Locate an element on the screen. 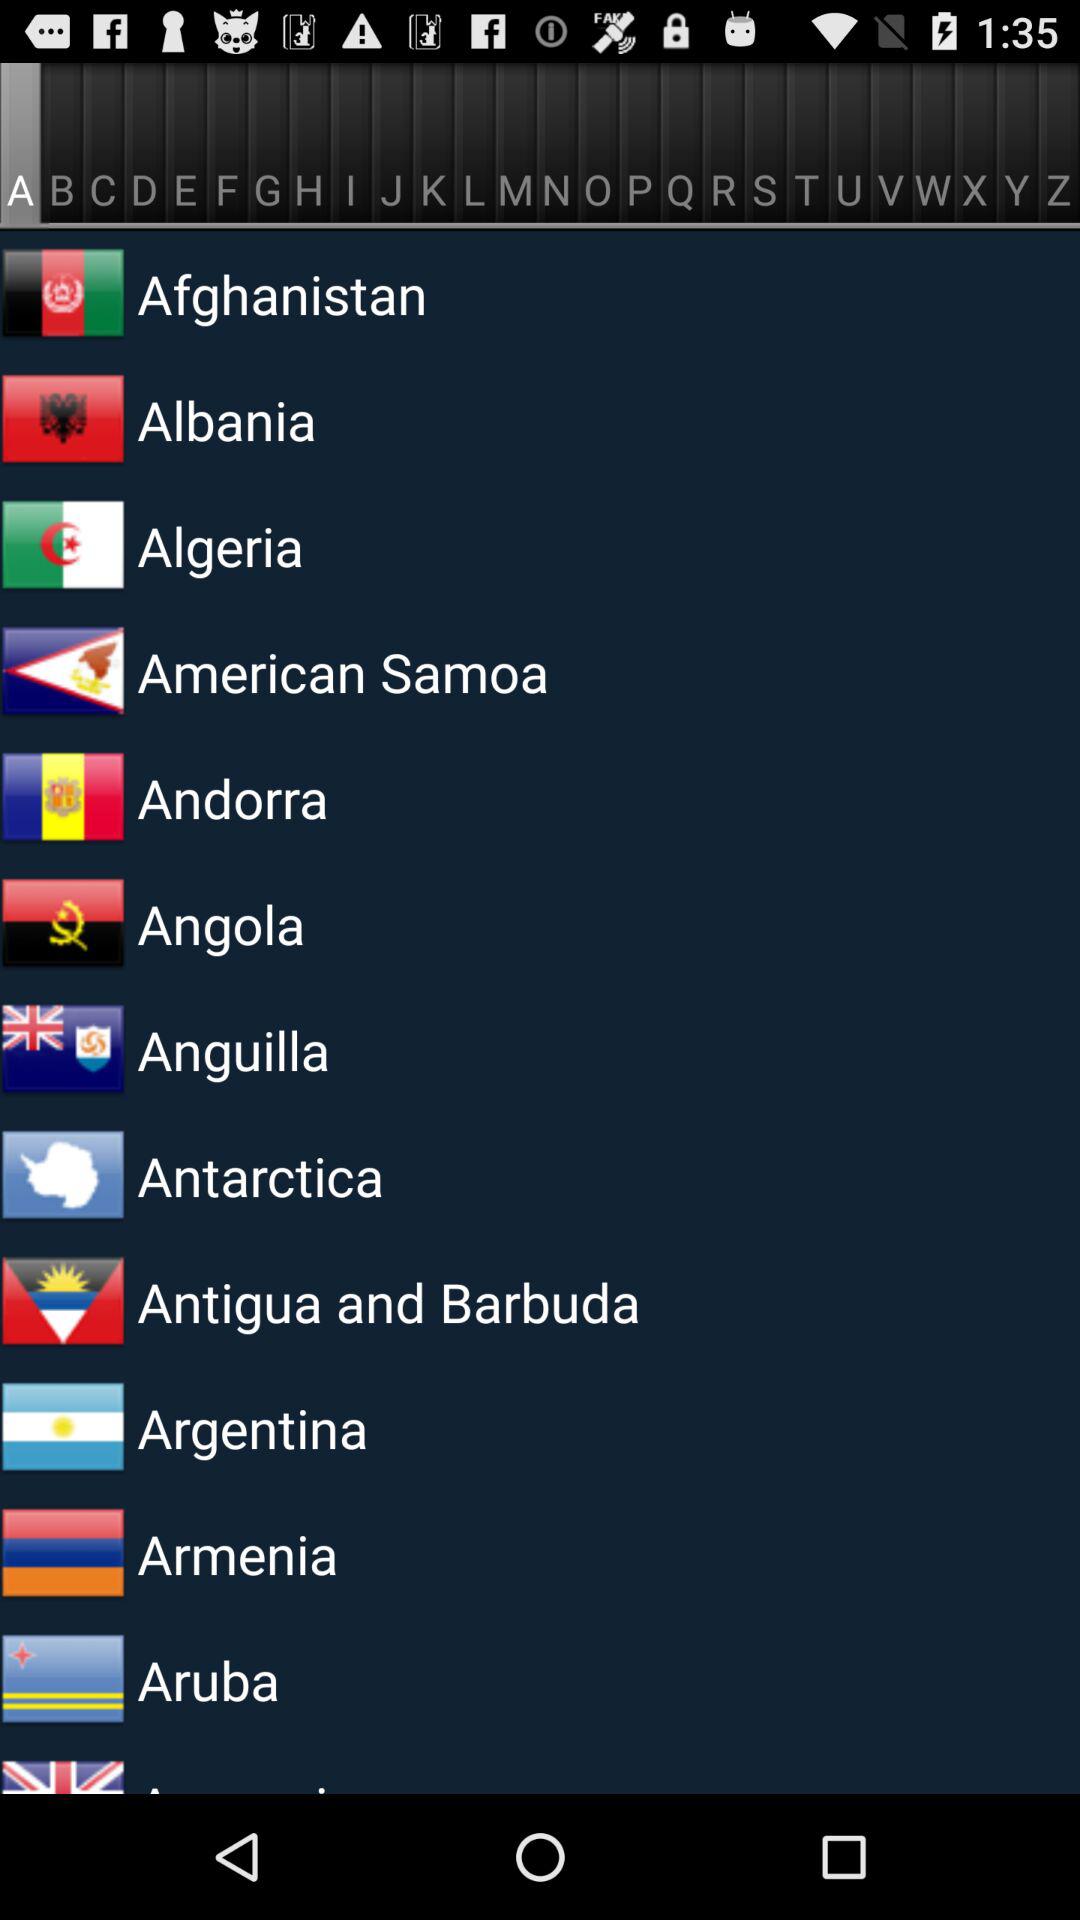 This screenshot has width=1080, height=1920. turn off icon next to the ascension item is located at coordinates (63, 1768).